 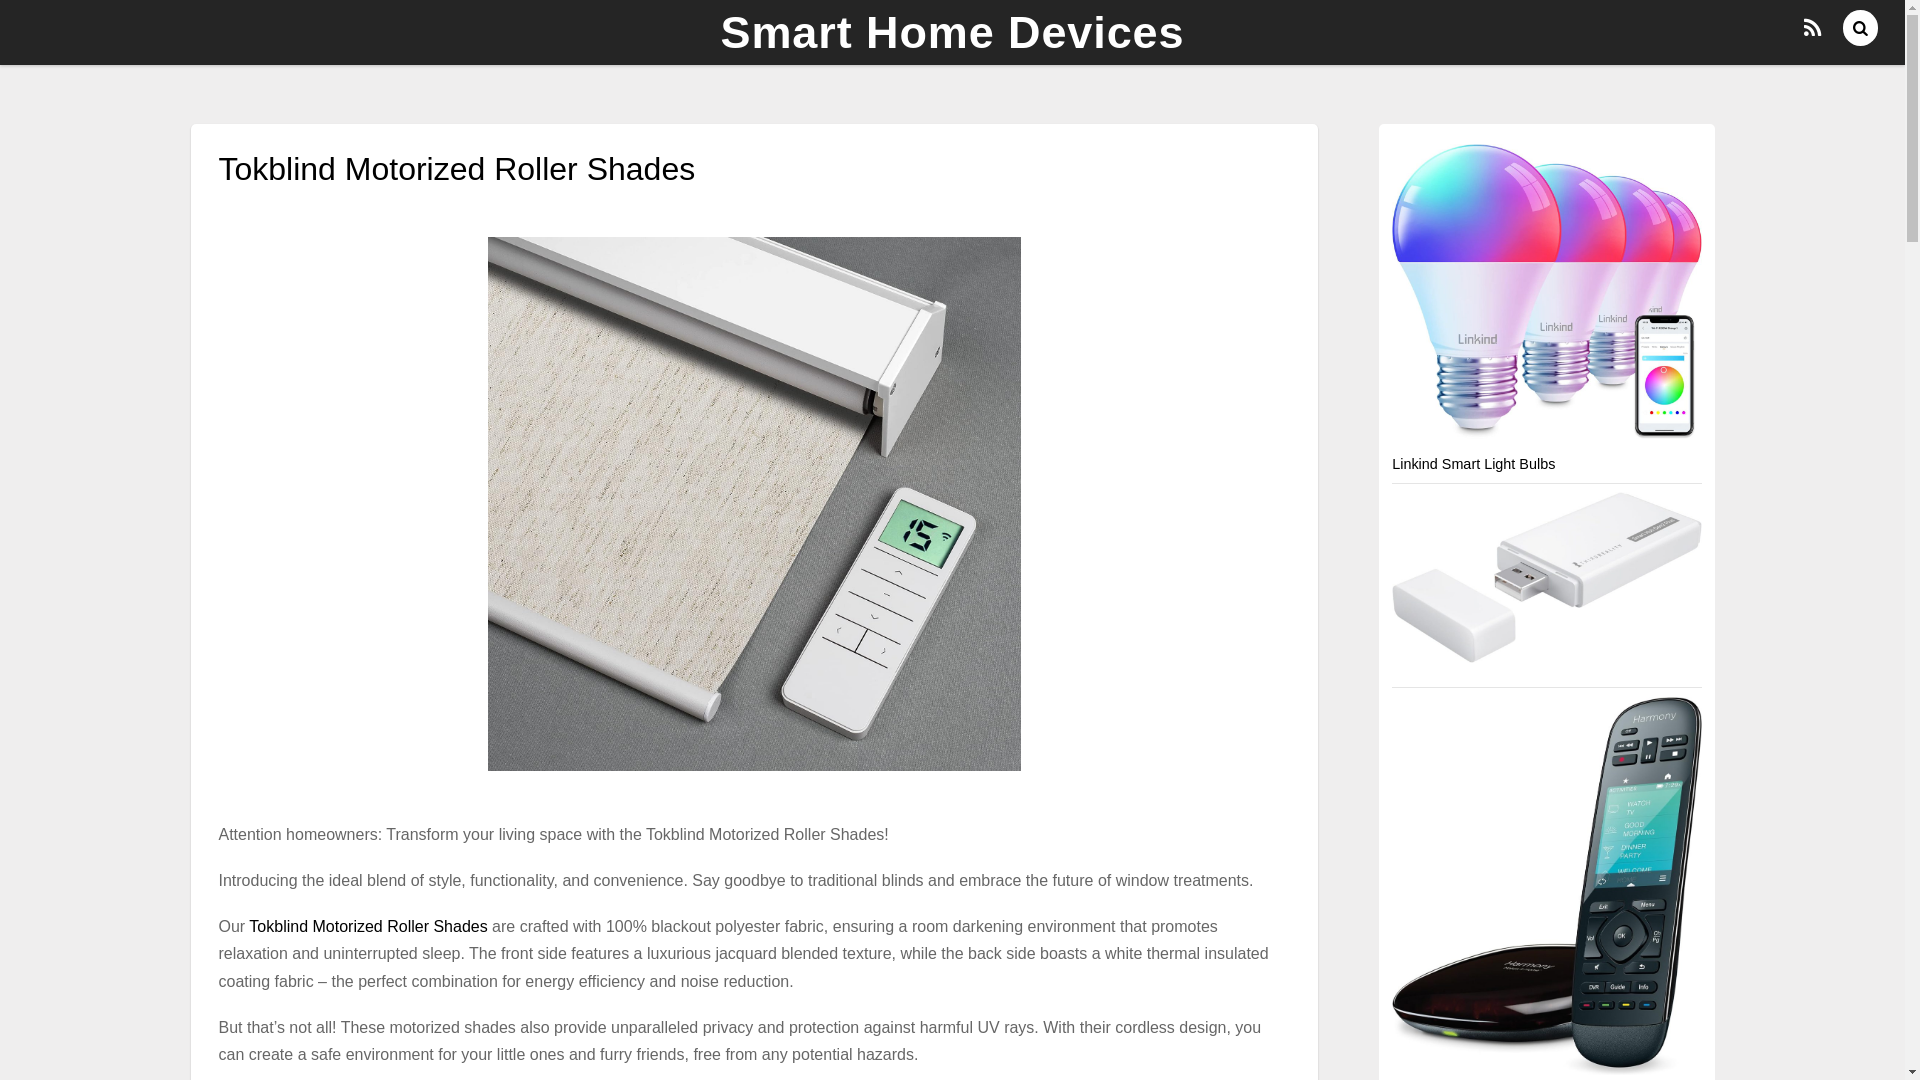 I want to click on Smart Home Devices, so click(x=952, y=32).